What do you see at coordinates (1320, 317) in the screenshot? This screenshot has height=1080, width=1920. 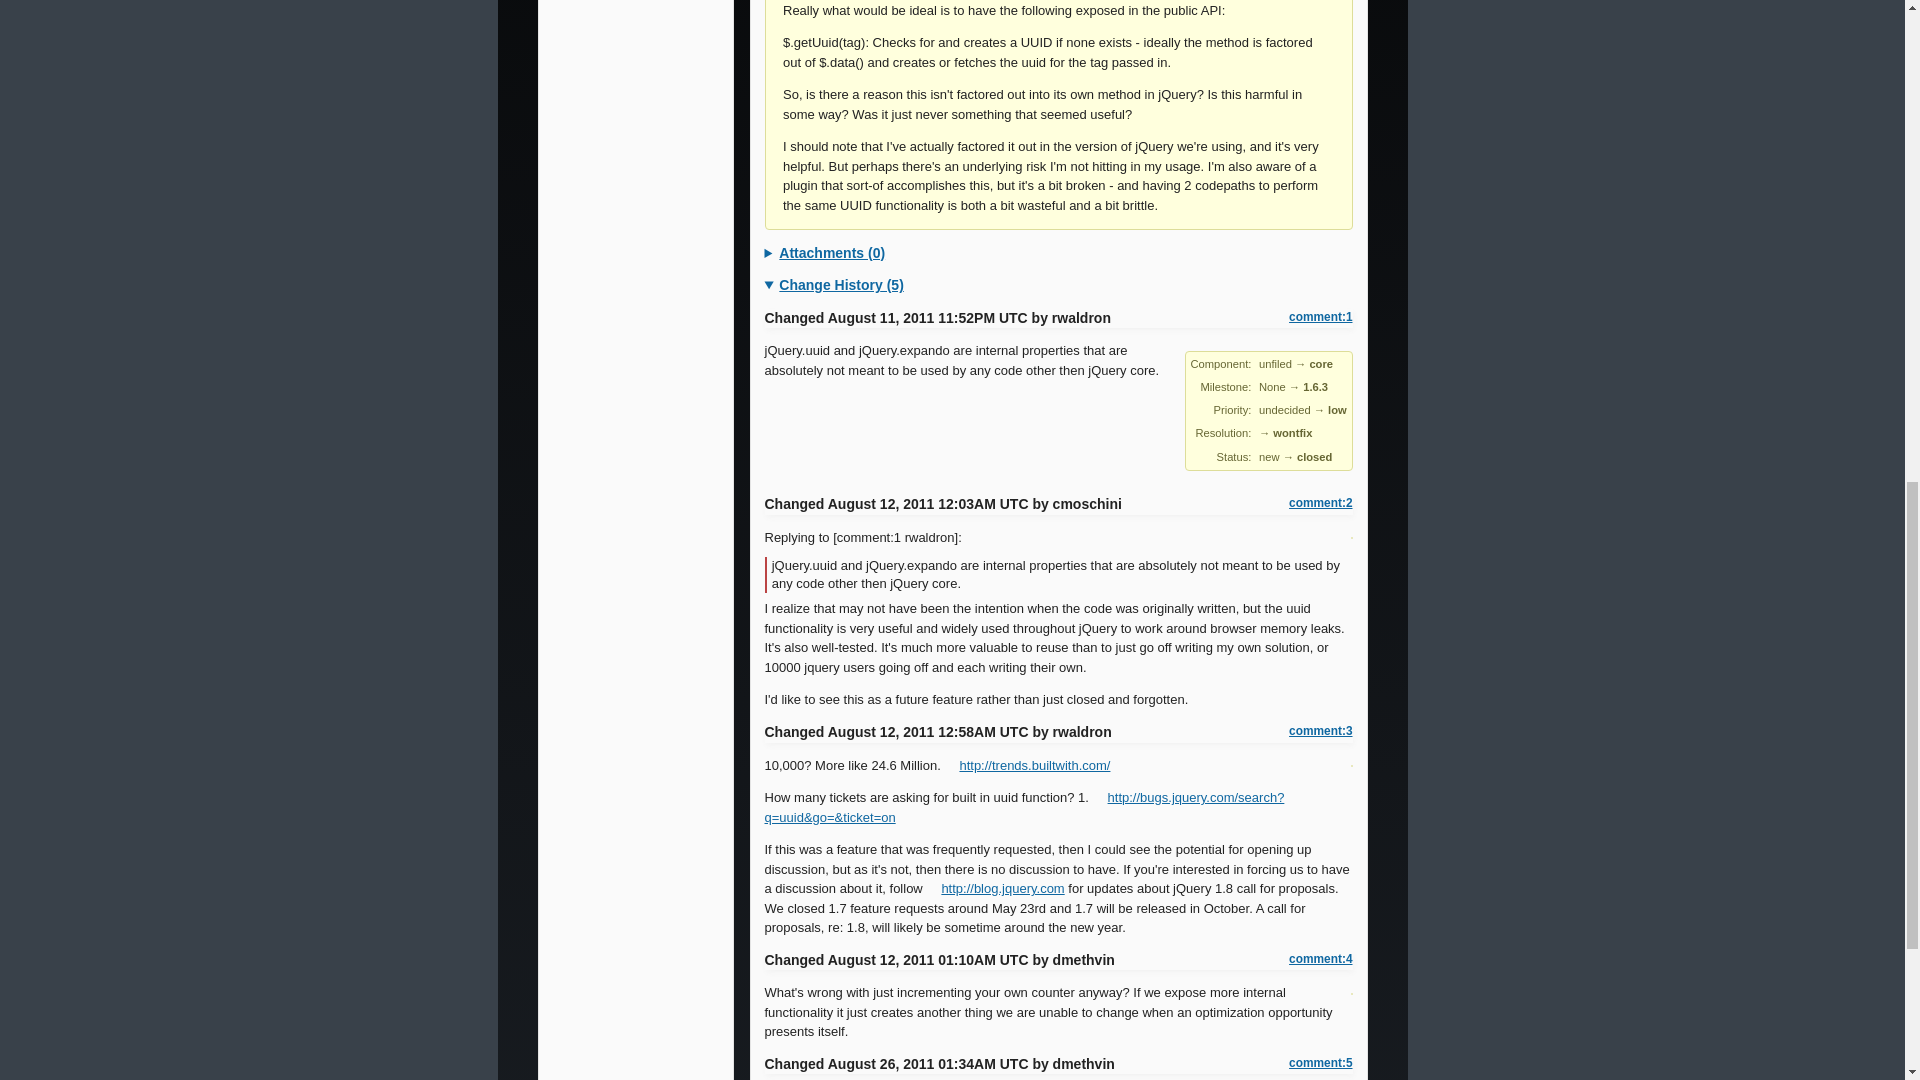 I see `comment:1` at bounding box center [1320, 317].